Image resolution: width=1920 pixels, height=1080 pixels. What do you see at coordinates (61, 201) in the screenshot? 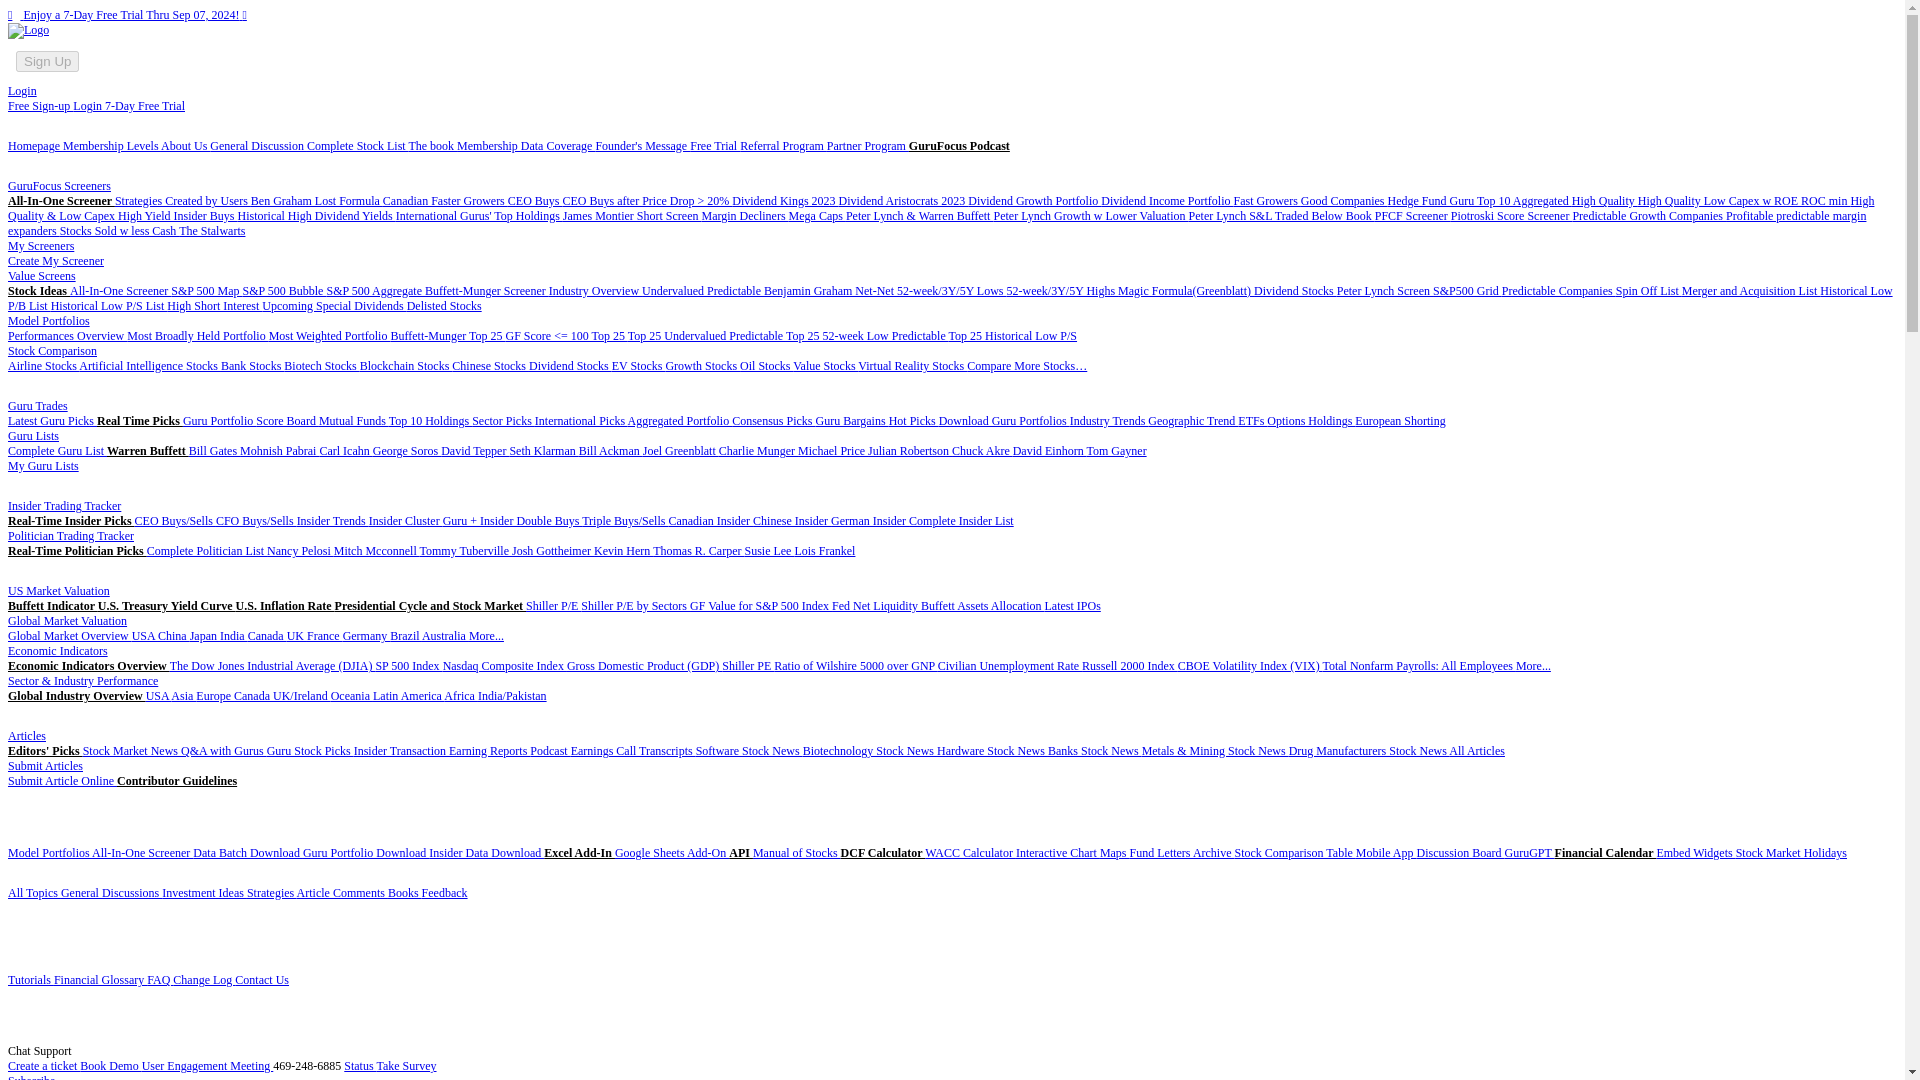
I see `All-In-One Screener` at bounding box center [61, 201].